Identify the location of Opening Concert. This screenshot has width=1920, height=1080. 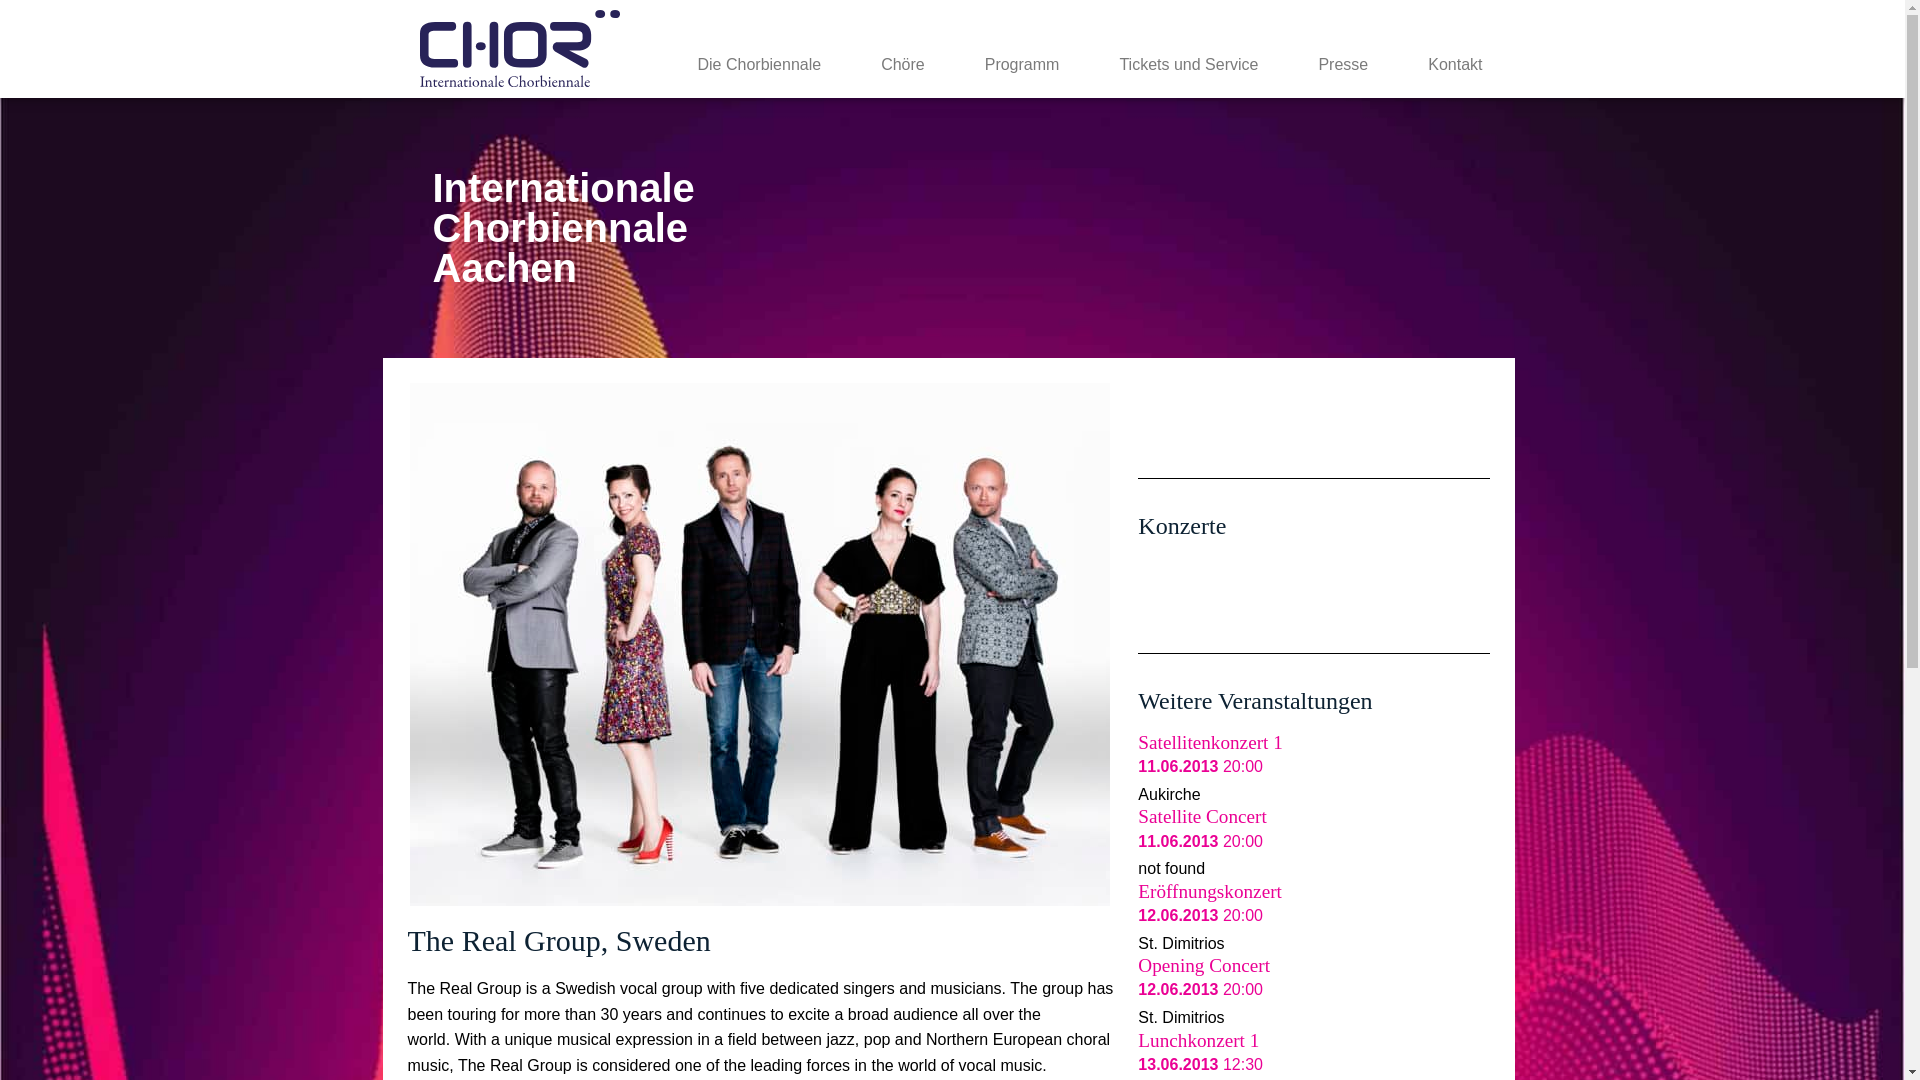
(1204, 965).